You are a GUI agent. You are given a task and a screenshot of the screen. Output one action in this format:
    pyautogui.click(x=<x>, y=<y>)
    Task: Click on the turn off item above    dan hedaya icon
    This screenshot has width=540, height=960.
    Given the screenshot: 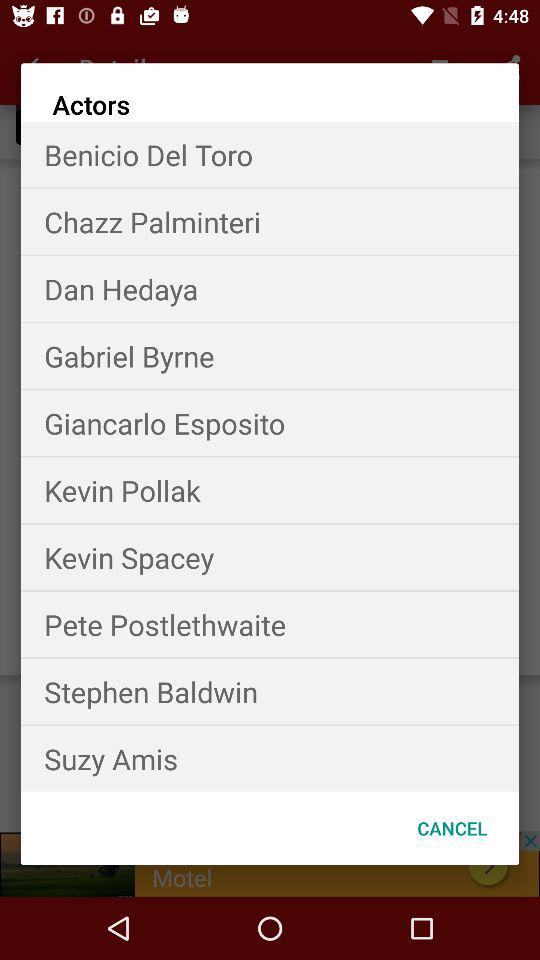 What is the action you would take?
    pyautogui.click(x=270, y=222)
    